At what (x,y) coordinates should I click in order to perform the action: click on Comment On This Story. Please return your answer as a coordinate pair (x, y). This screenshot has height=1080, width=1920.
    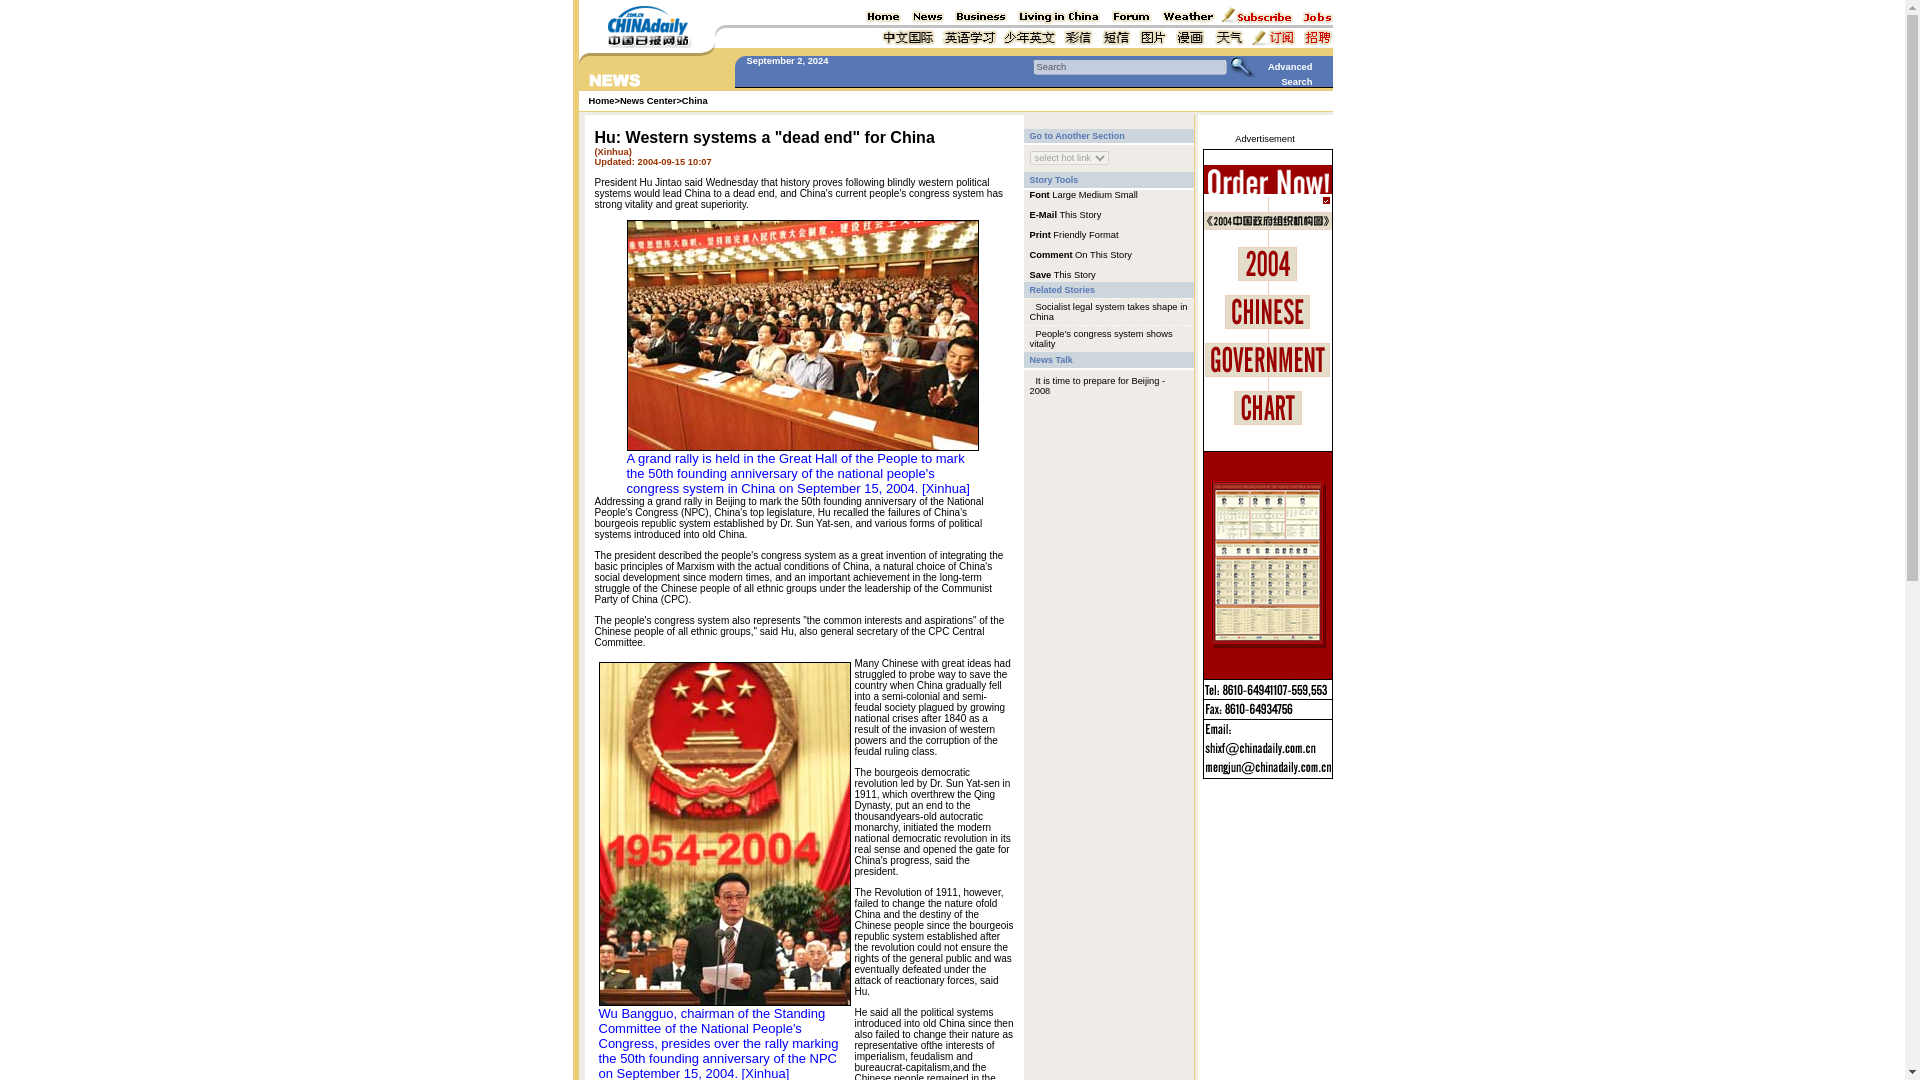
    Looking at the image, I should click on (1080, 254).